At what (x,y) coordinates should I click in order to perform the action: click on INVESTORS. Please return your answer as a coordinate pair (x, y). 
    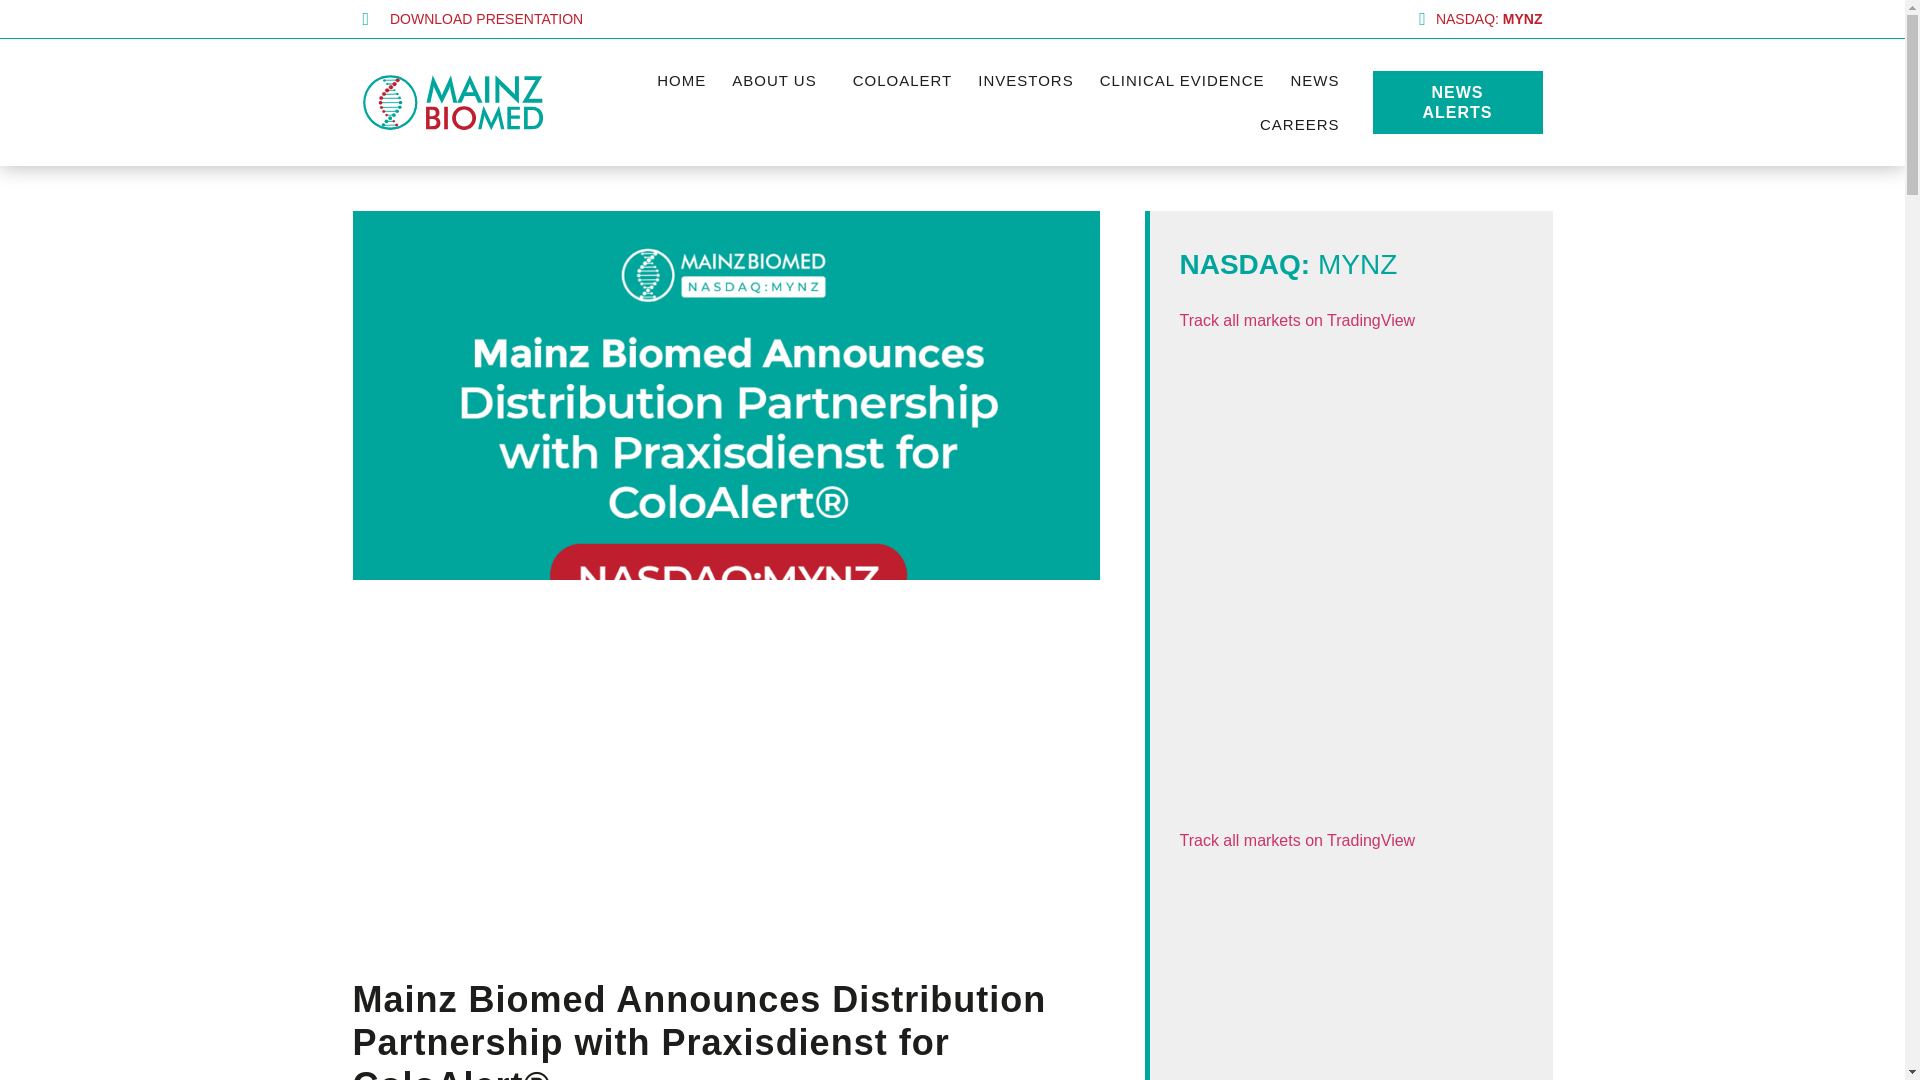
    Looking at the image, I should click on (1026, 80).